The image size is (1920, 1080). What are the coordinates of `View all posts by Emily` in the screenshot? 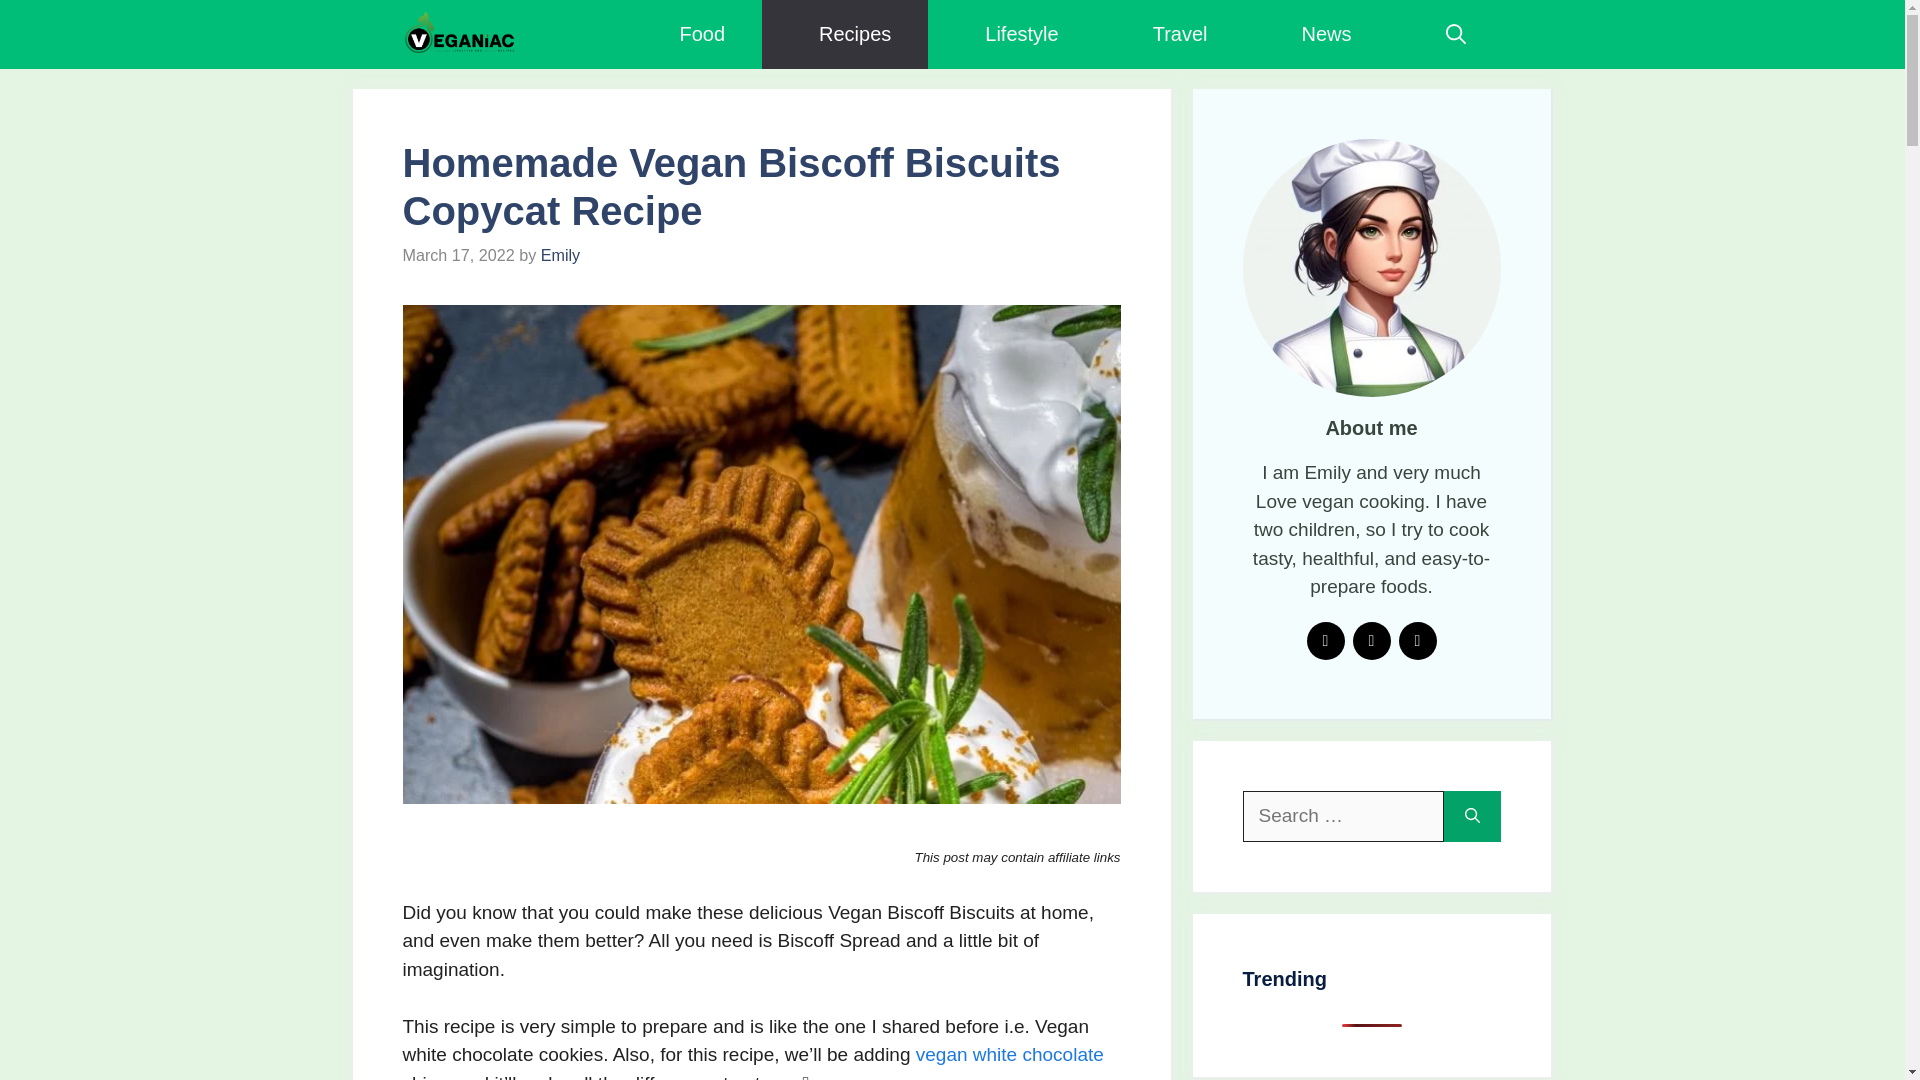 It's located at (560, 254).